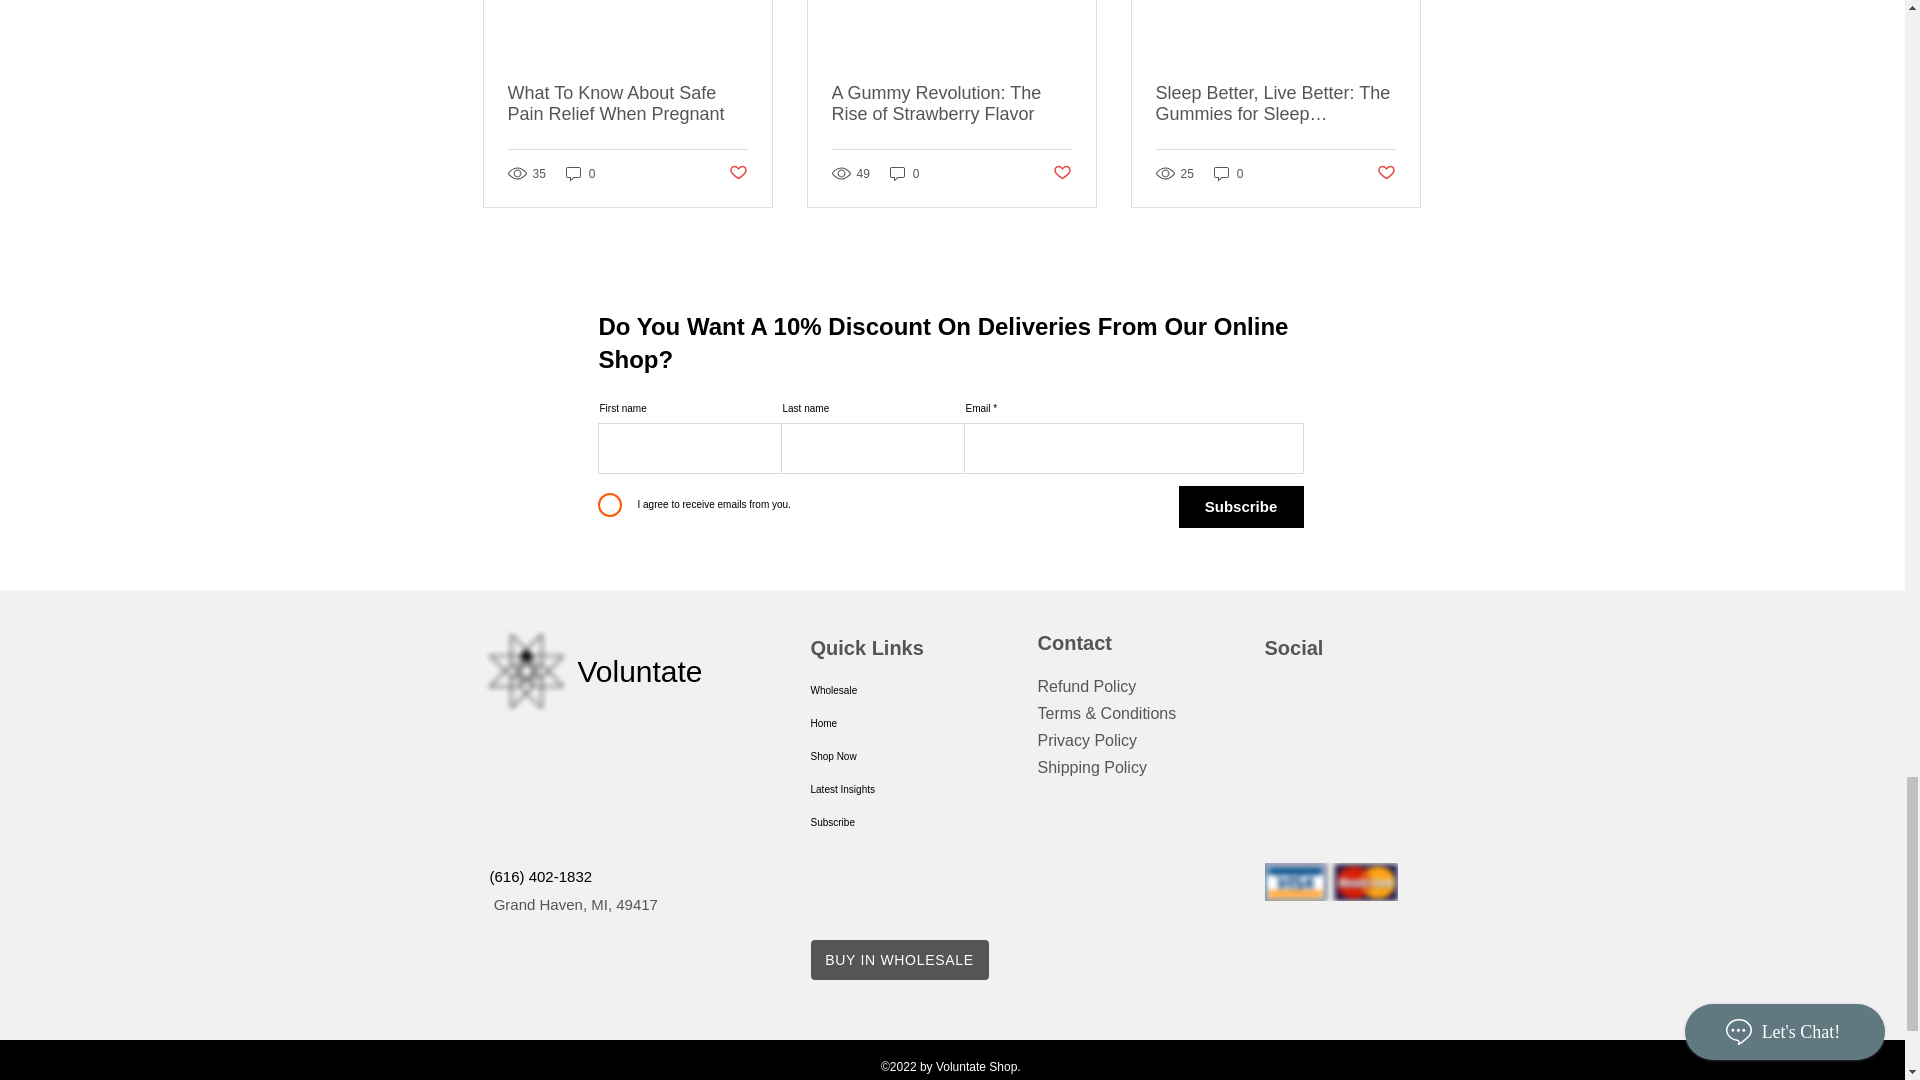 The width and height of the screenshot is (1920, 1080). I want to click on Latest Insights, so click(890, 789).